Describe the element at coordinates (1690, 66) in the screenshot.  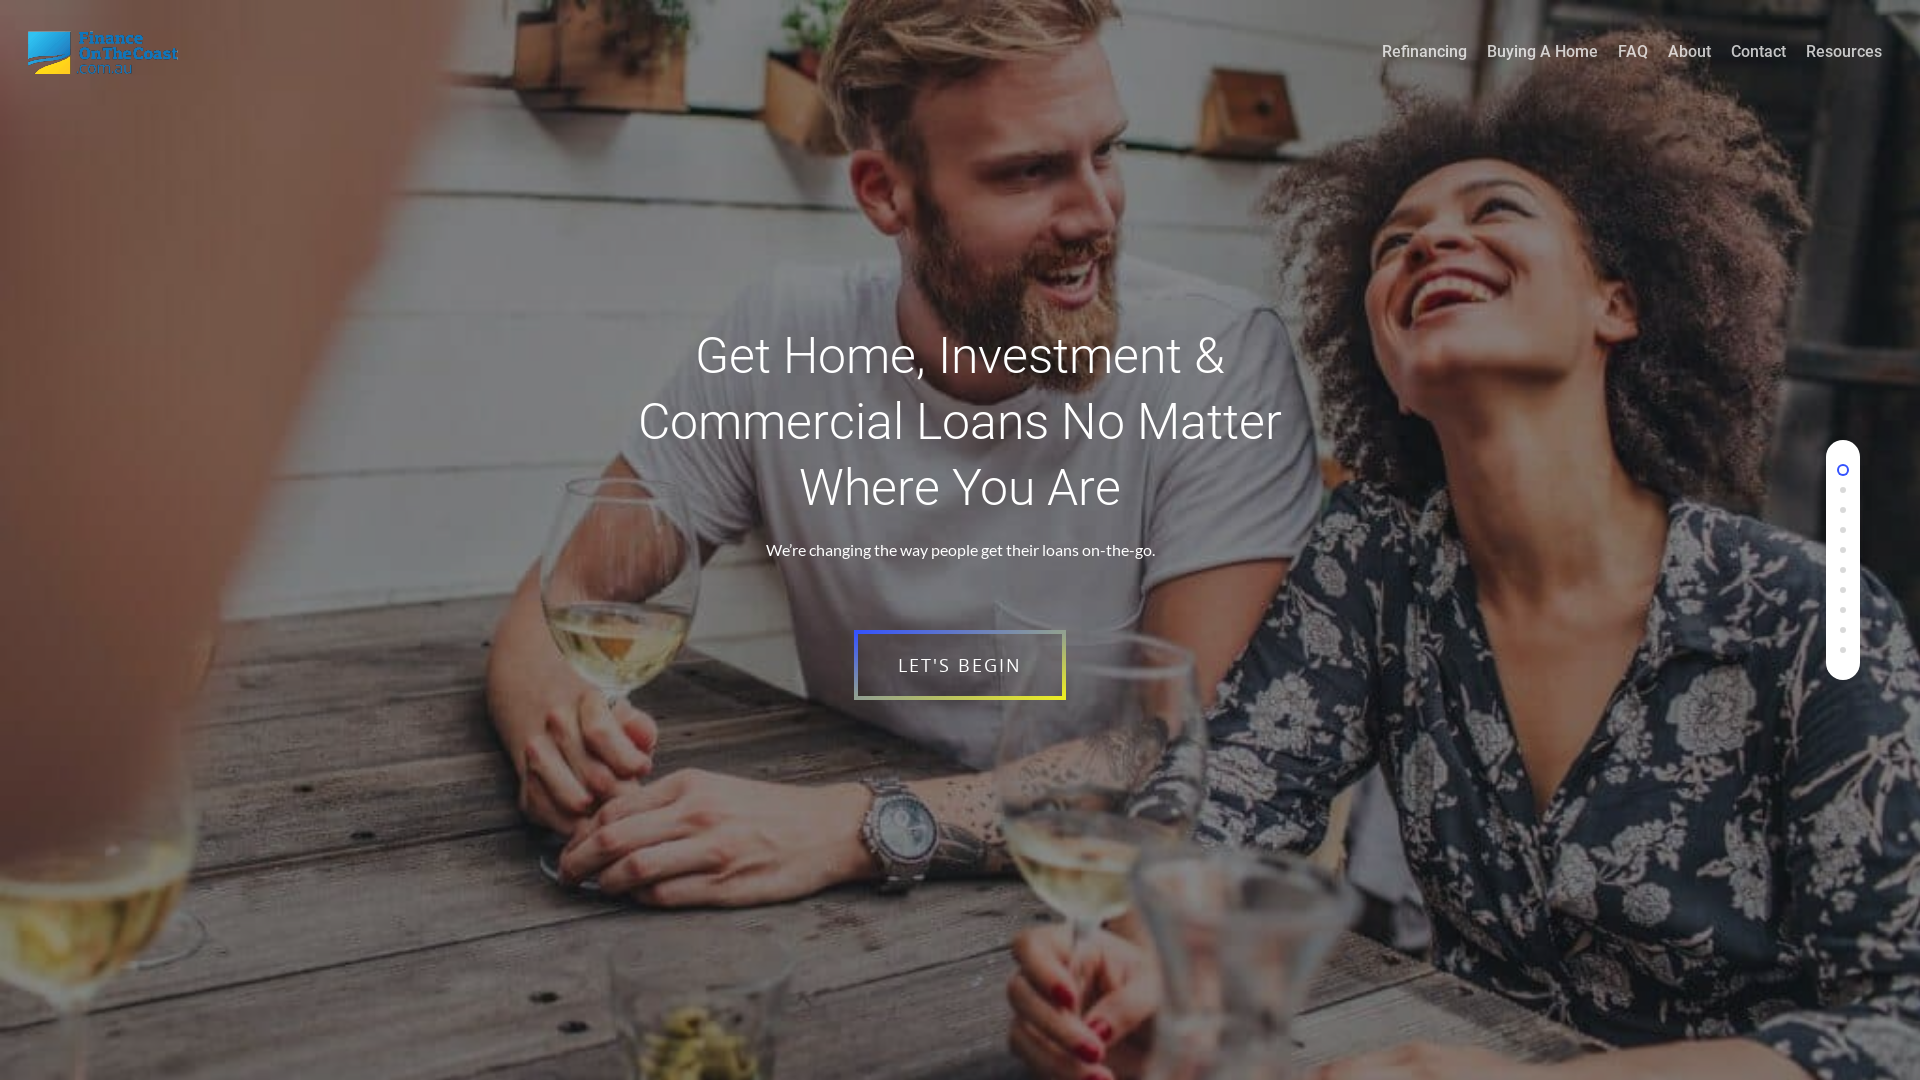
I see `About` at that location.